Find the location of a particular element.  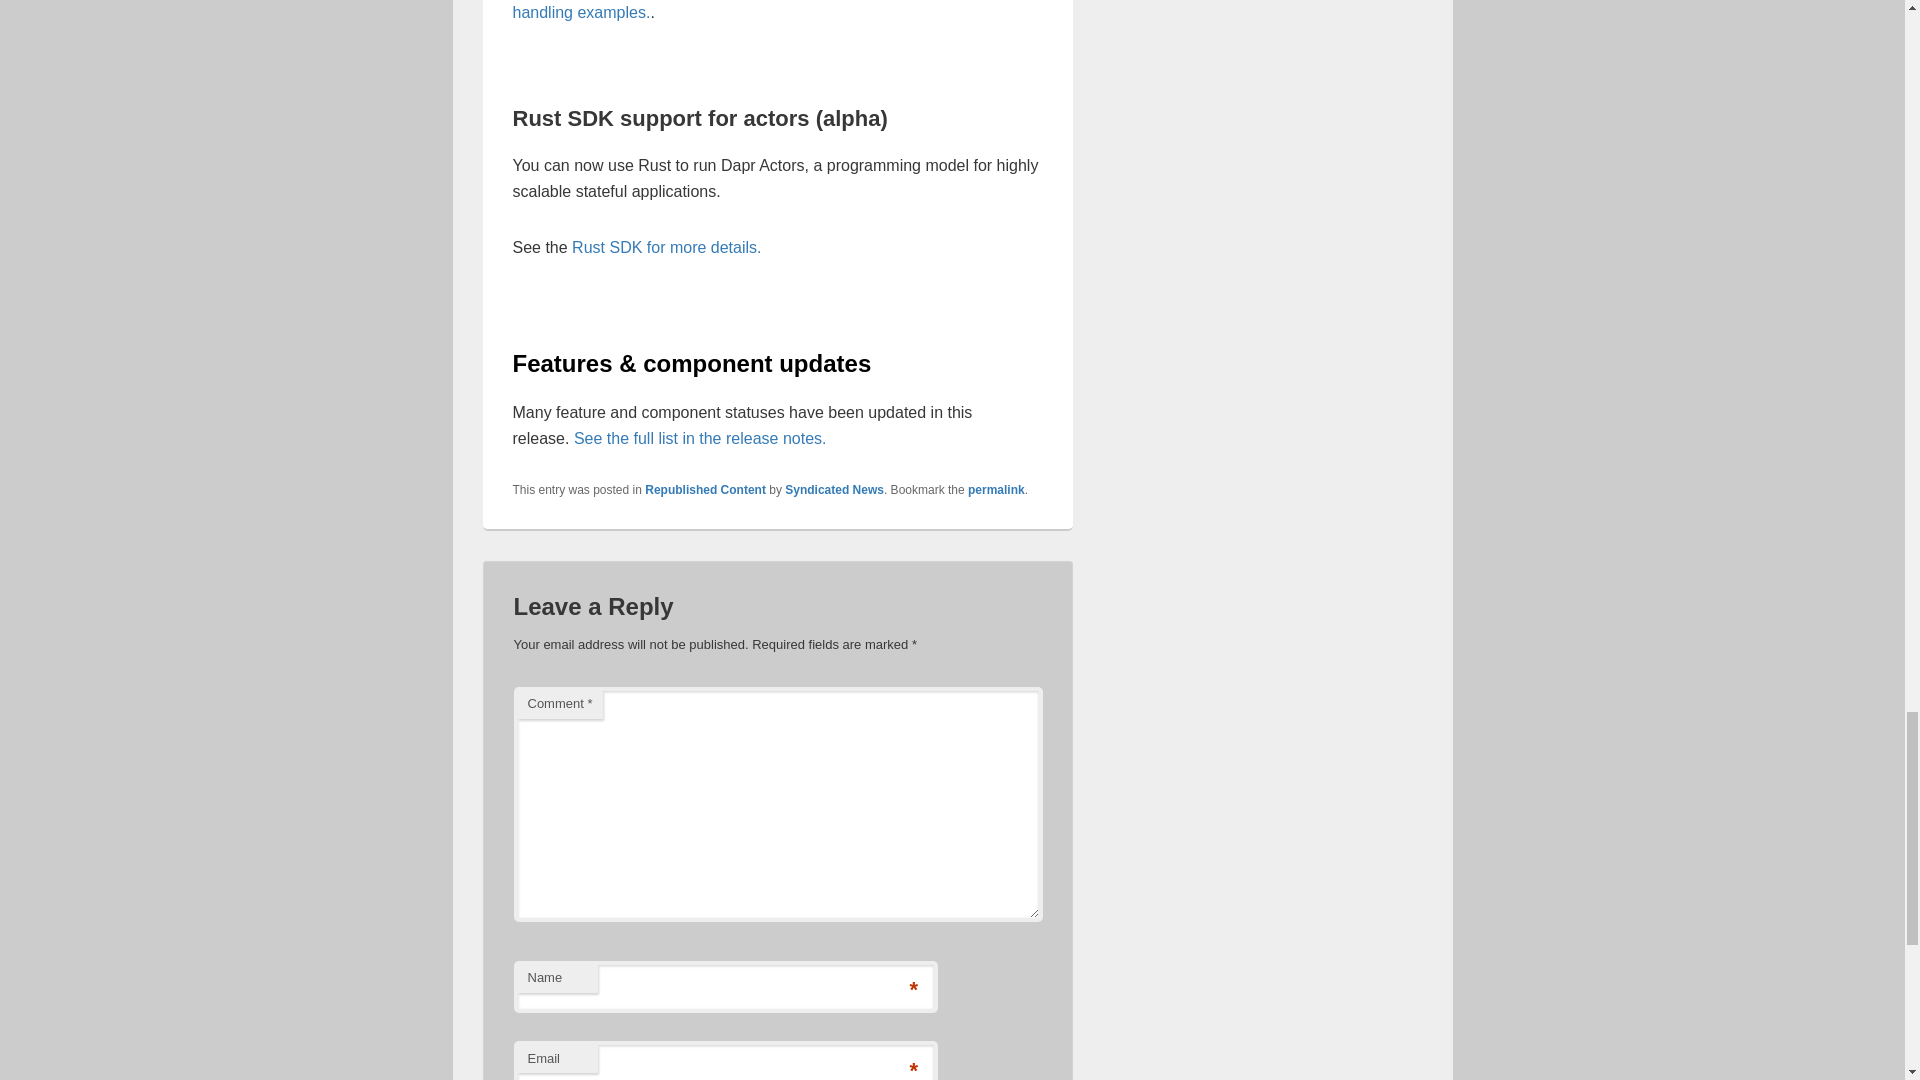

explore the Go SDK error parsing and handling examples. is located at coordinates (752, 10).